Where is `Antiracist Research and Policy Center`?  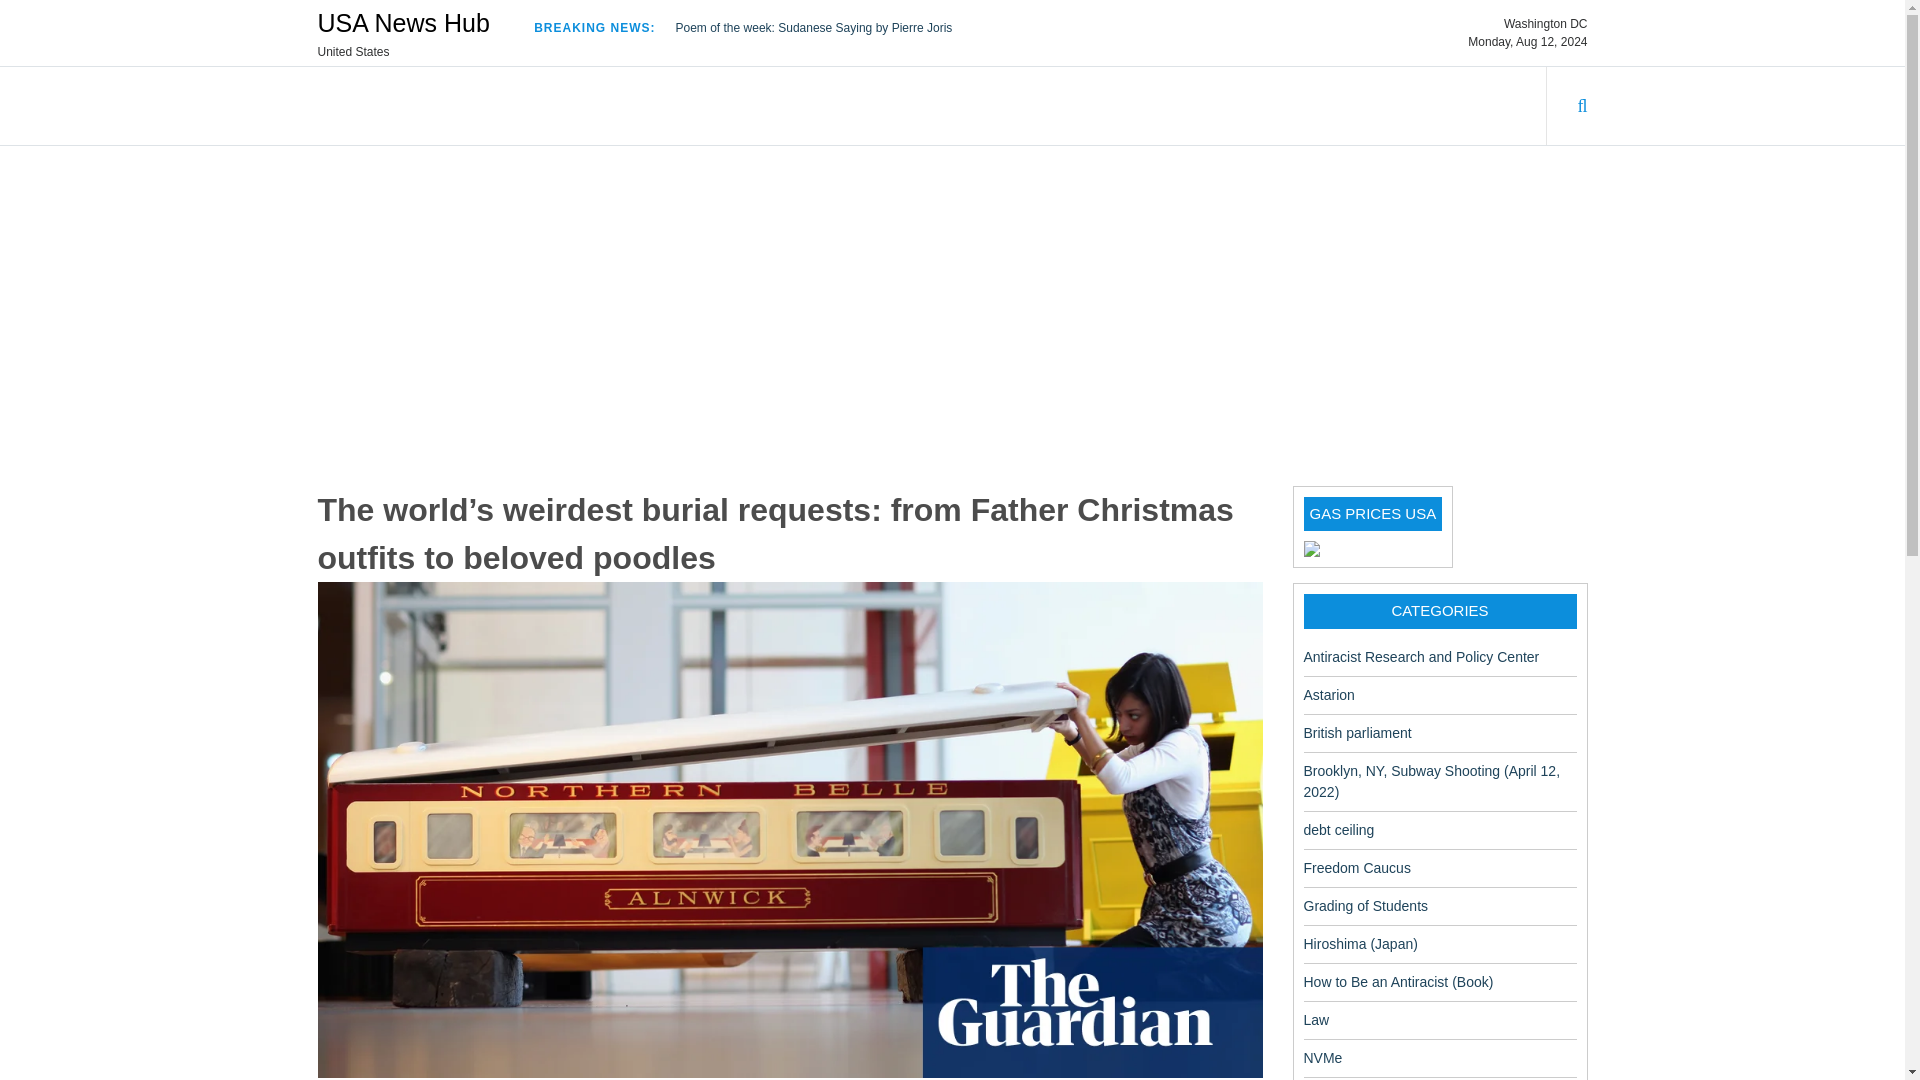
Antiracist Research and Policy Center is located at coordinates (1421, 656).